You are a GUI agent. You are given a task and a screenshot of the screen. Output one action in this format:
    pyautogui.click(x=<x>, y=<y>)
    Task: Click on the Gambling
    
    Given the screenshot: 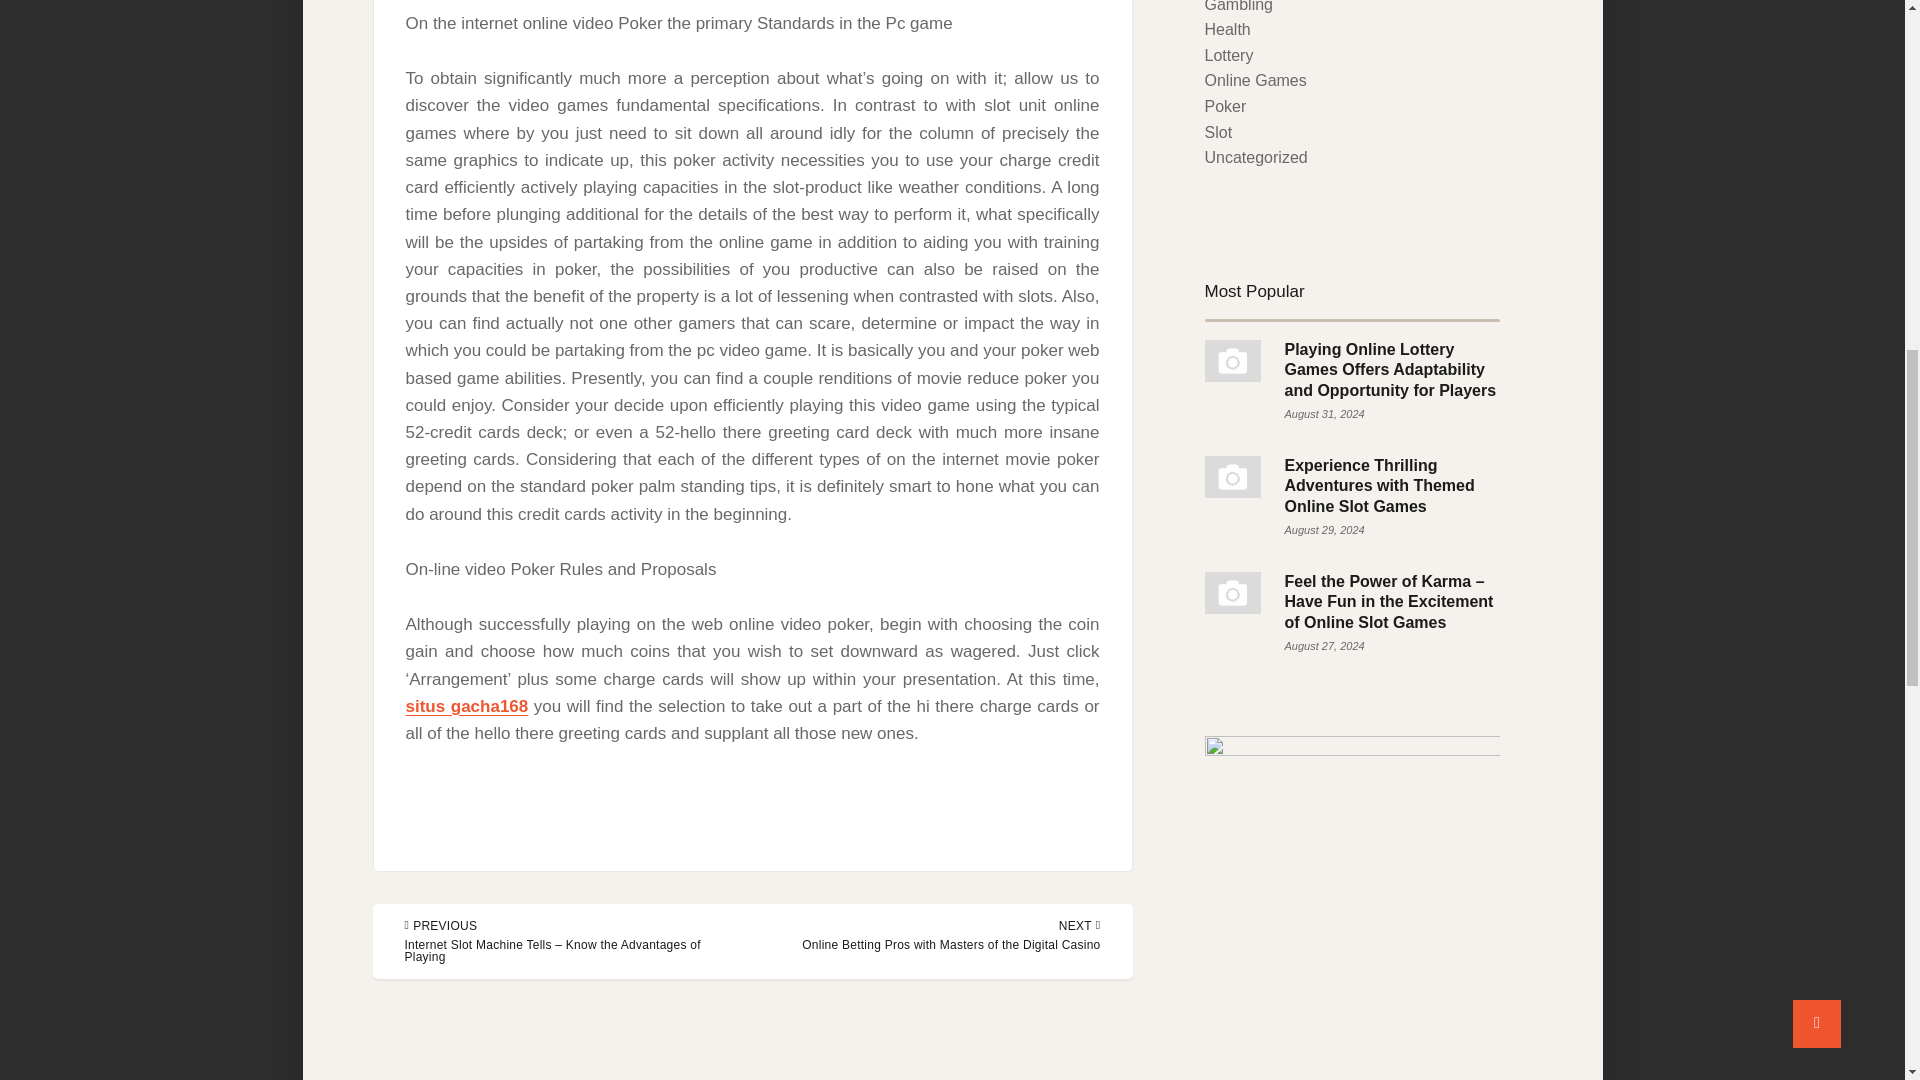 What is the action you would take?
    pyautogui.click(x=1237, y=6)
    